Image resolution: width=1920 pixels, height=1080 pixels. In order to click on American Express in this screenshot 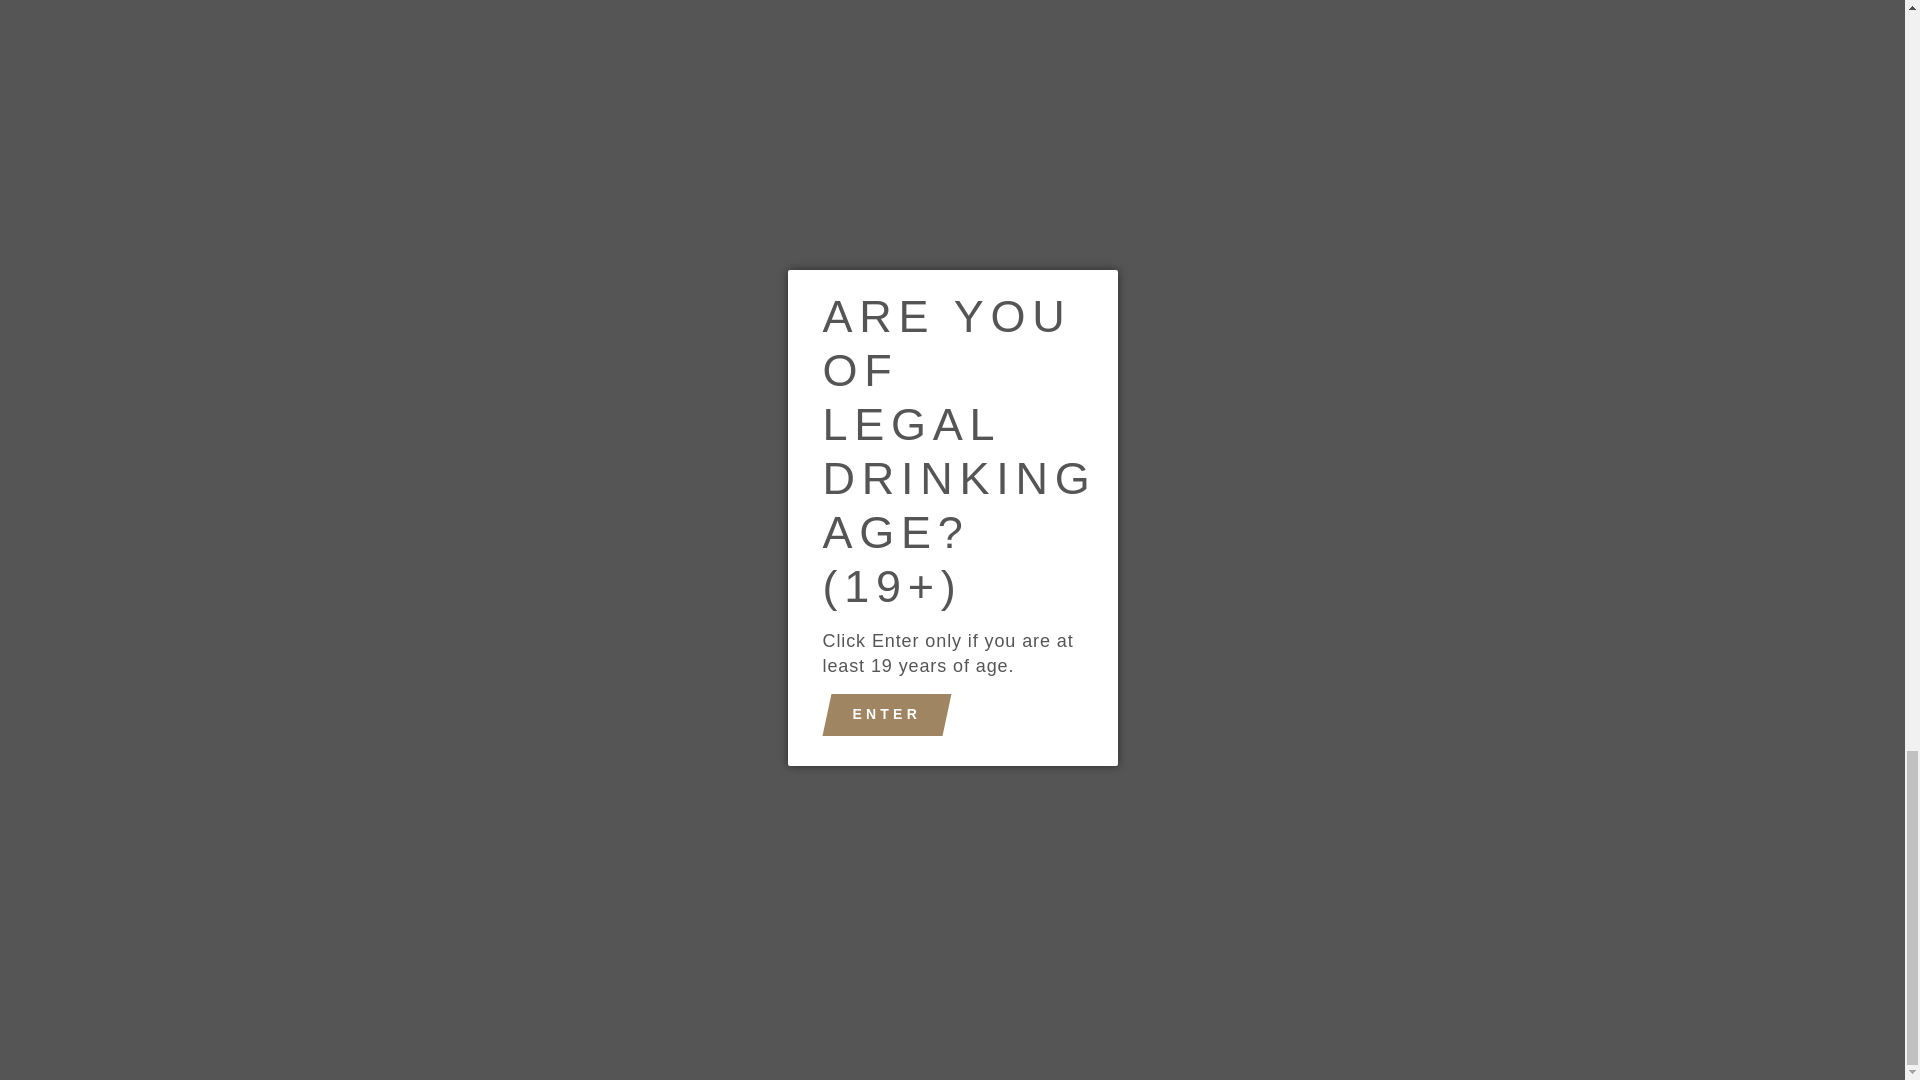, I will do `click(790, 960)`.